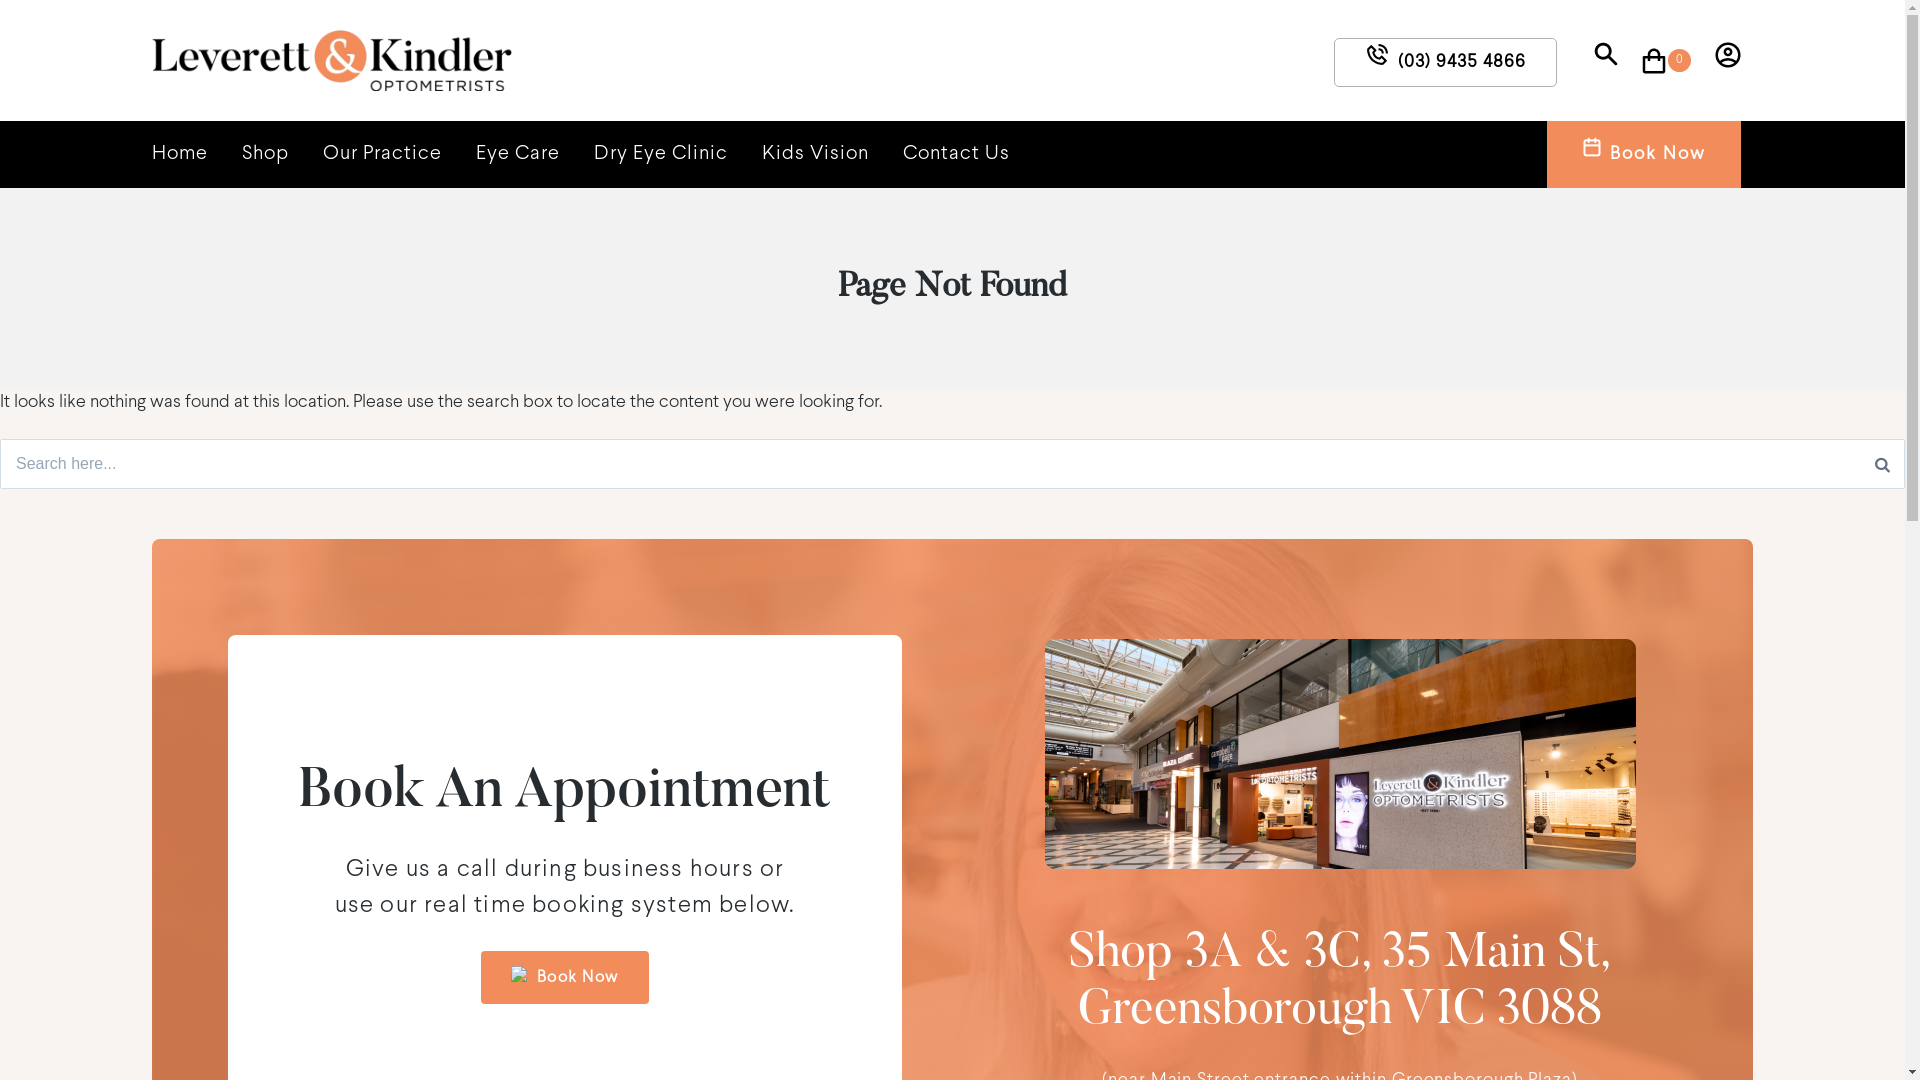 This screenshot has width=1920, height=1080. I want to click on Kids Vision, so click(816, 154).